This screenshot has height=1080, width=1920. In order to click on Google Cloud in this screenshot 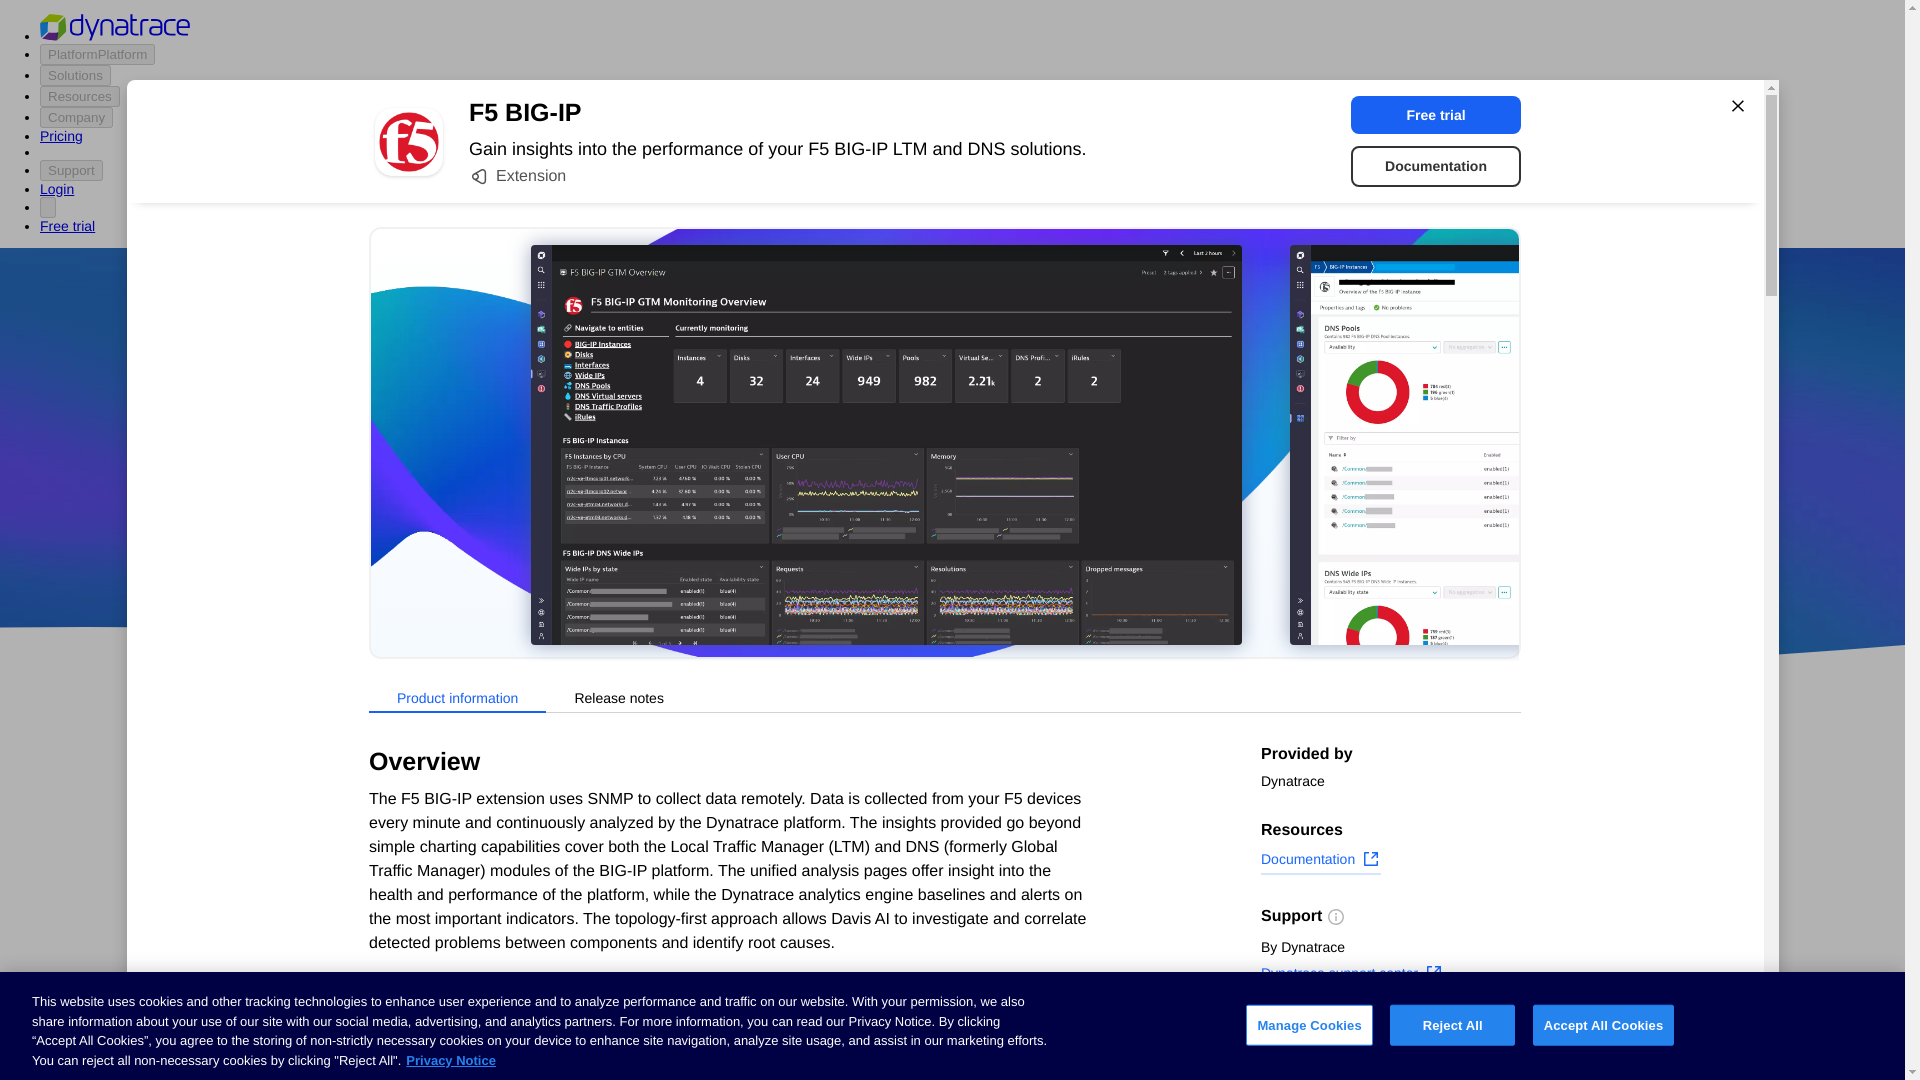, I will do `click(991, 552)`.